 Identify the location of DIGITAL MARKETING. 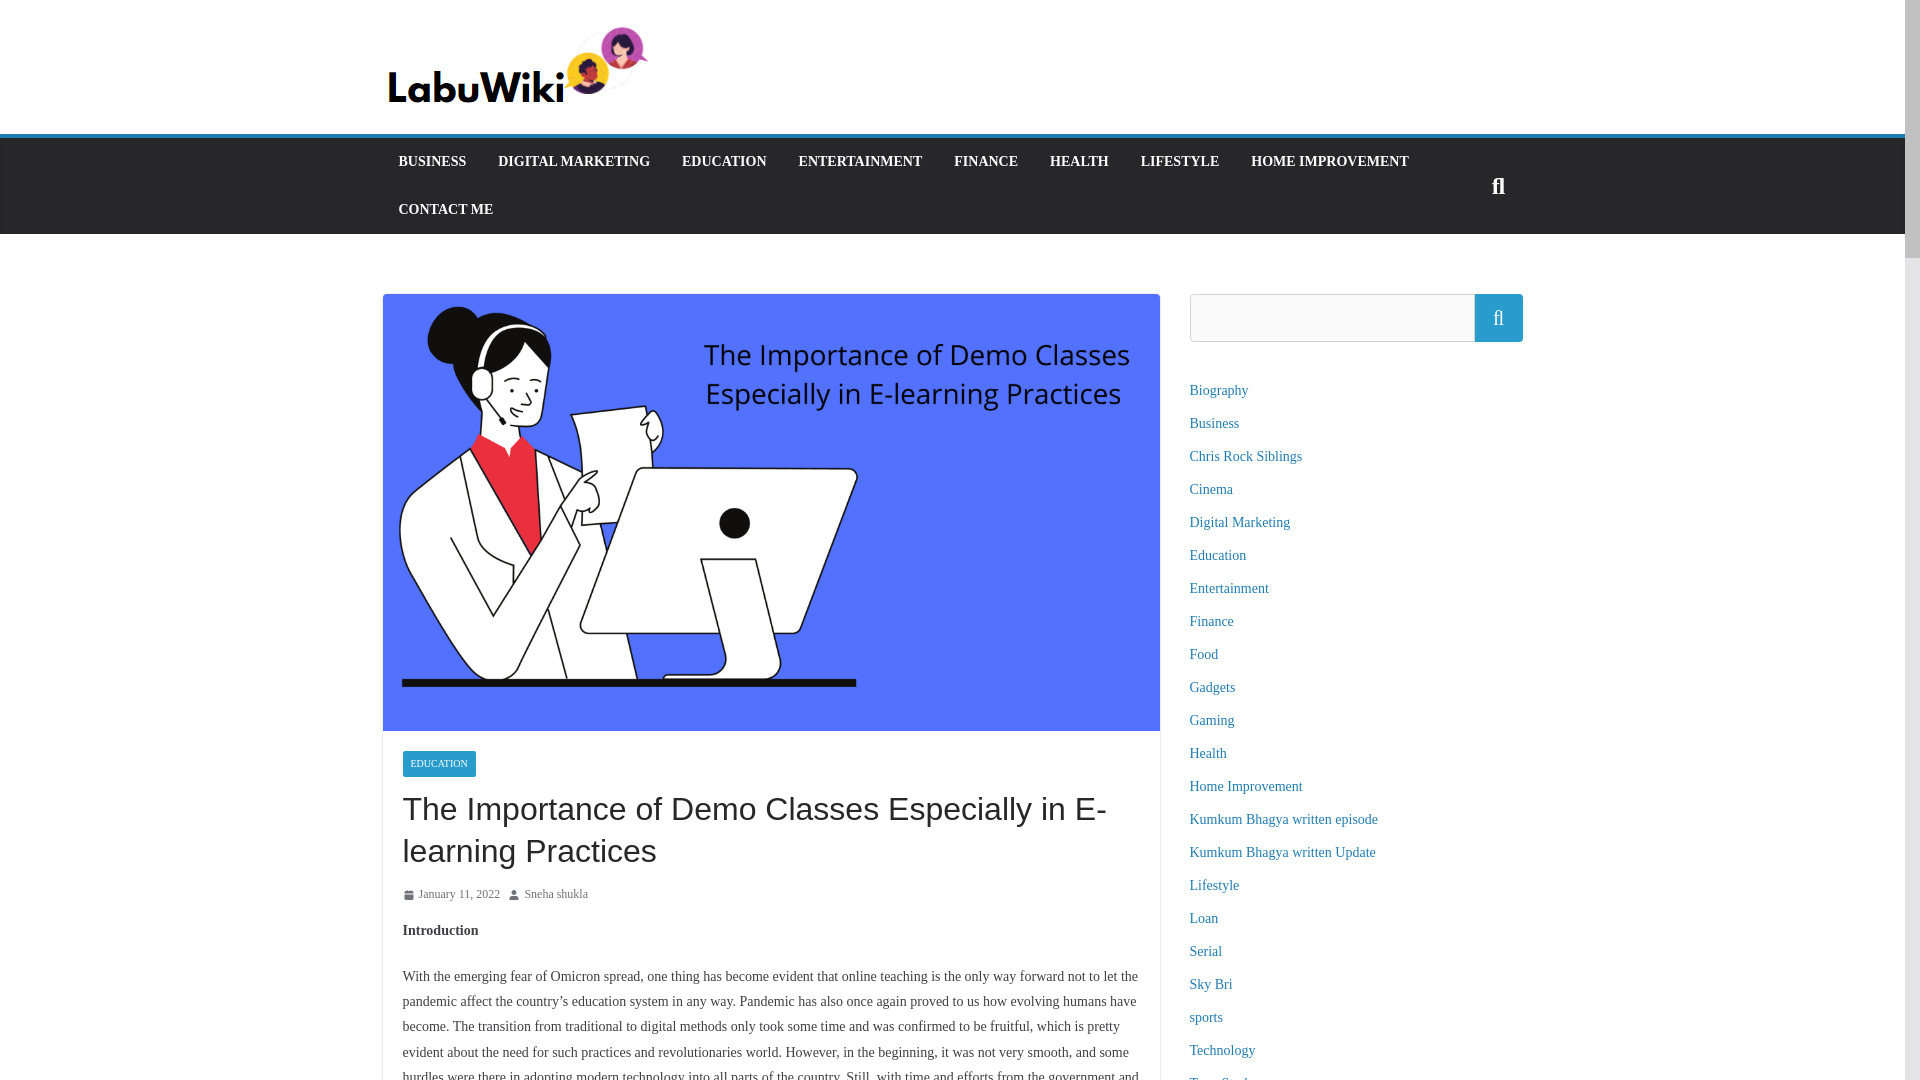
(574, 162).